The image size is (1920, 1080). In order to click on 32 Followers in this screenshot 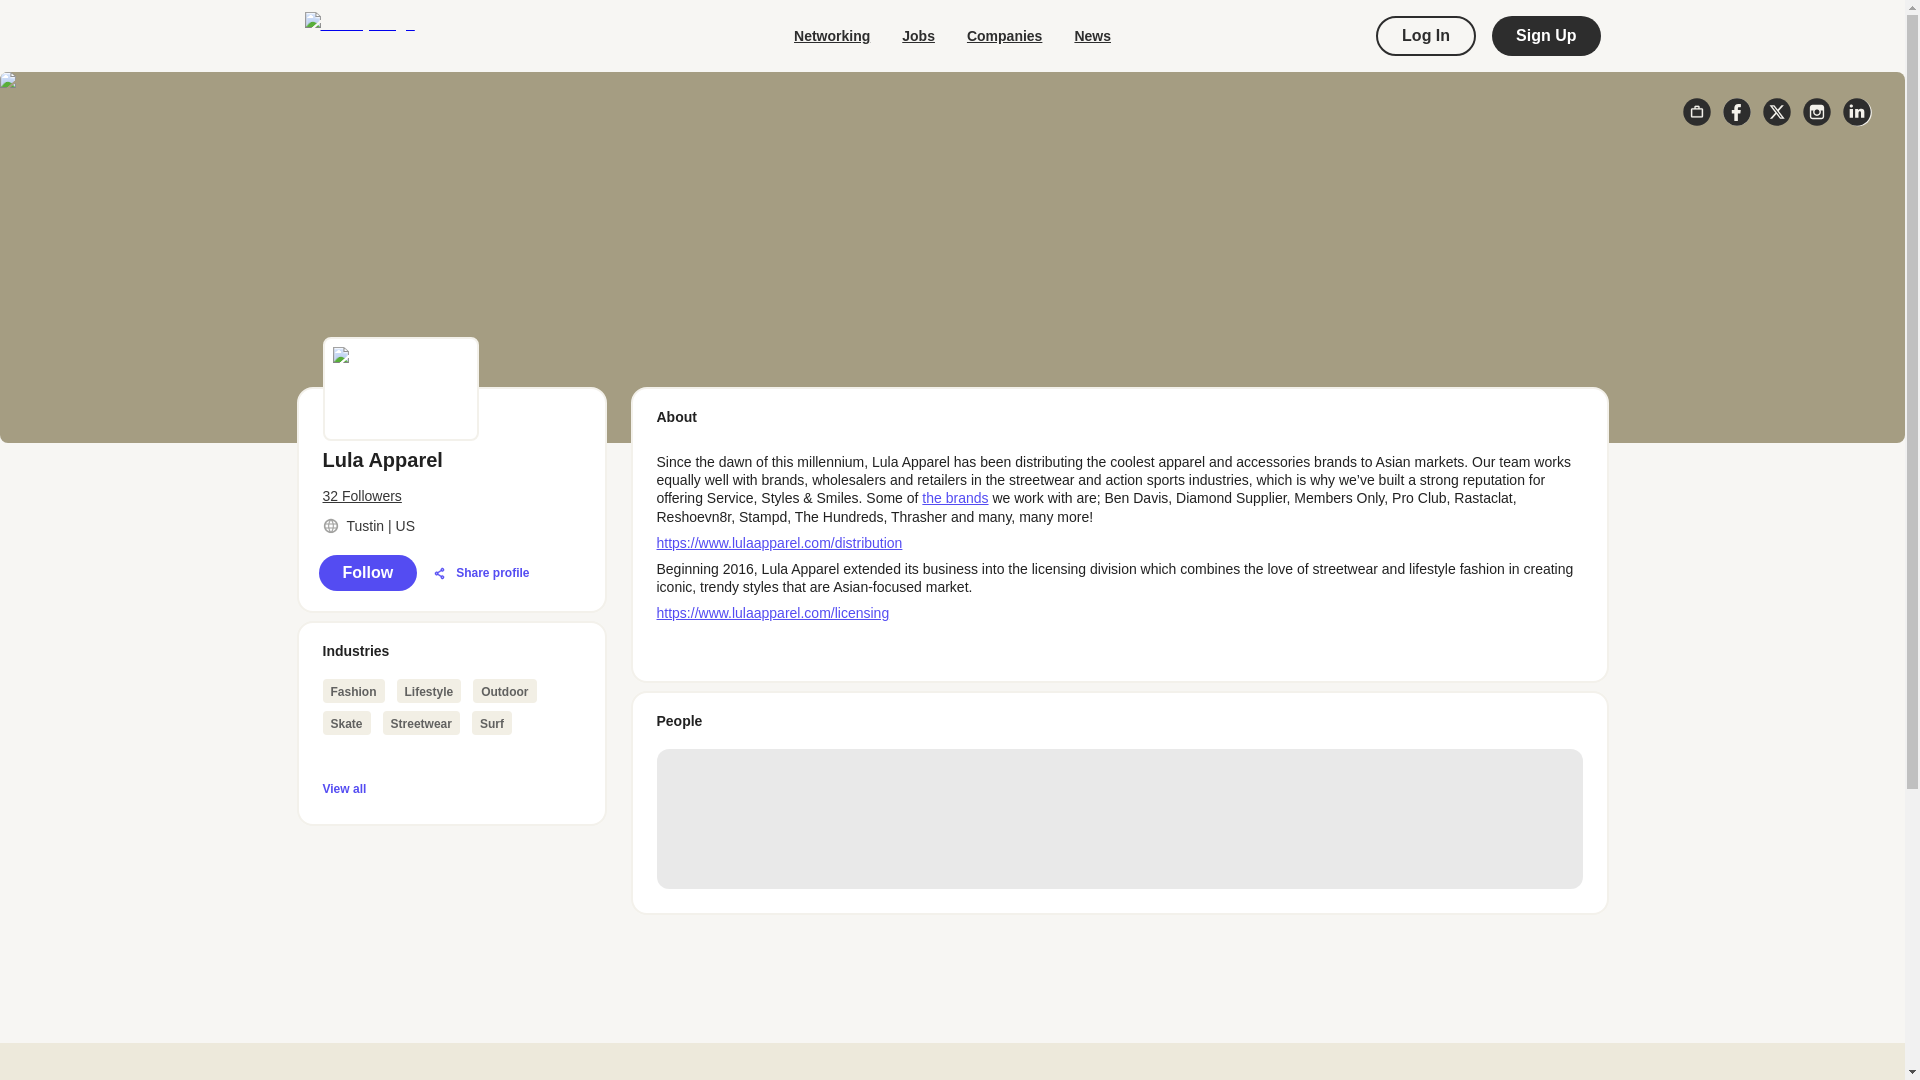, I will do `click(450, 496)`.